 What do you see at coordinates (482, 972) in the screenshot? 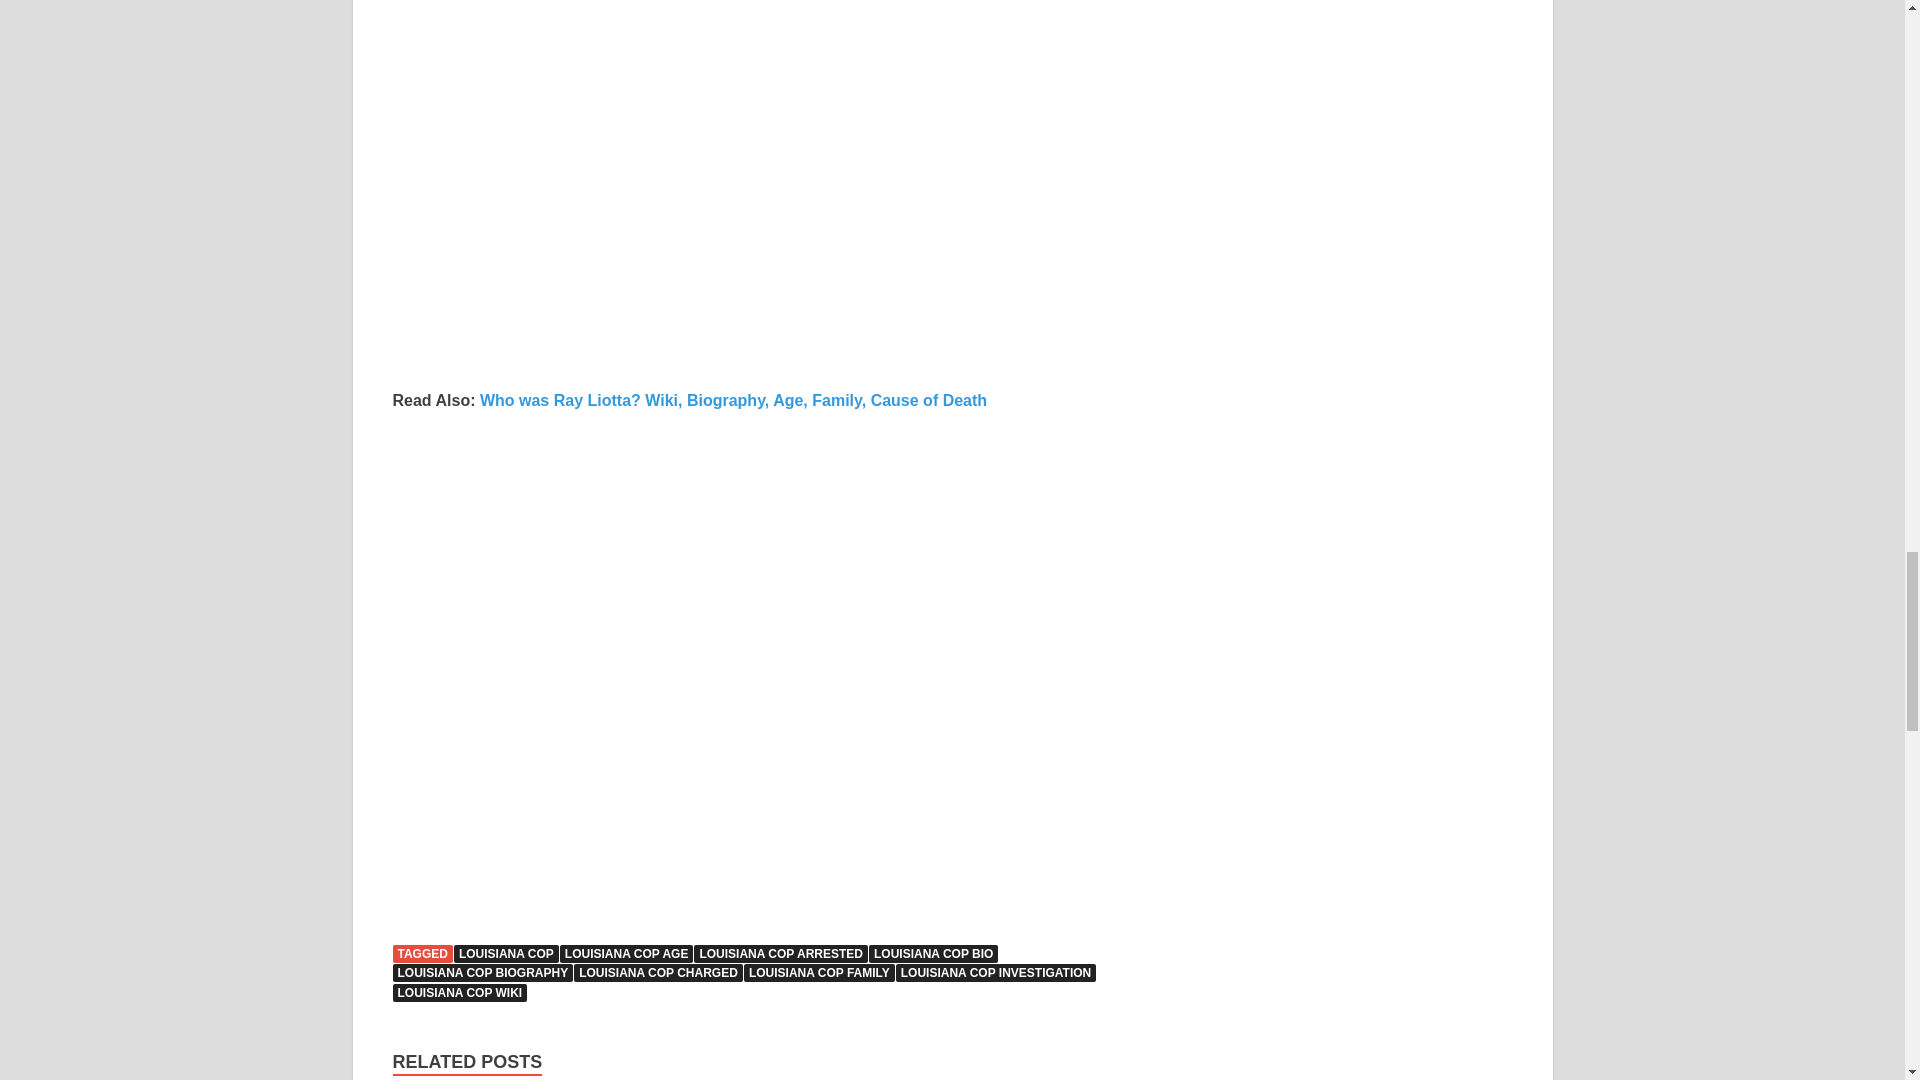
I see `LOUISIANA COP BIOGRAPHY` at bounding box center [482, 972].